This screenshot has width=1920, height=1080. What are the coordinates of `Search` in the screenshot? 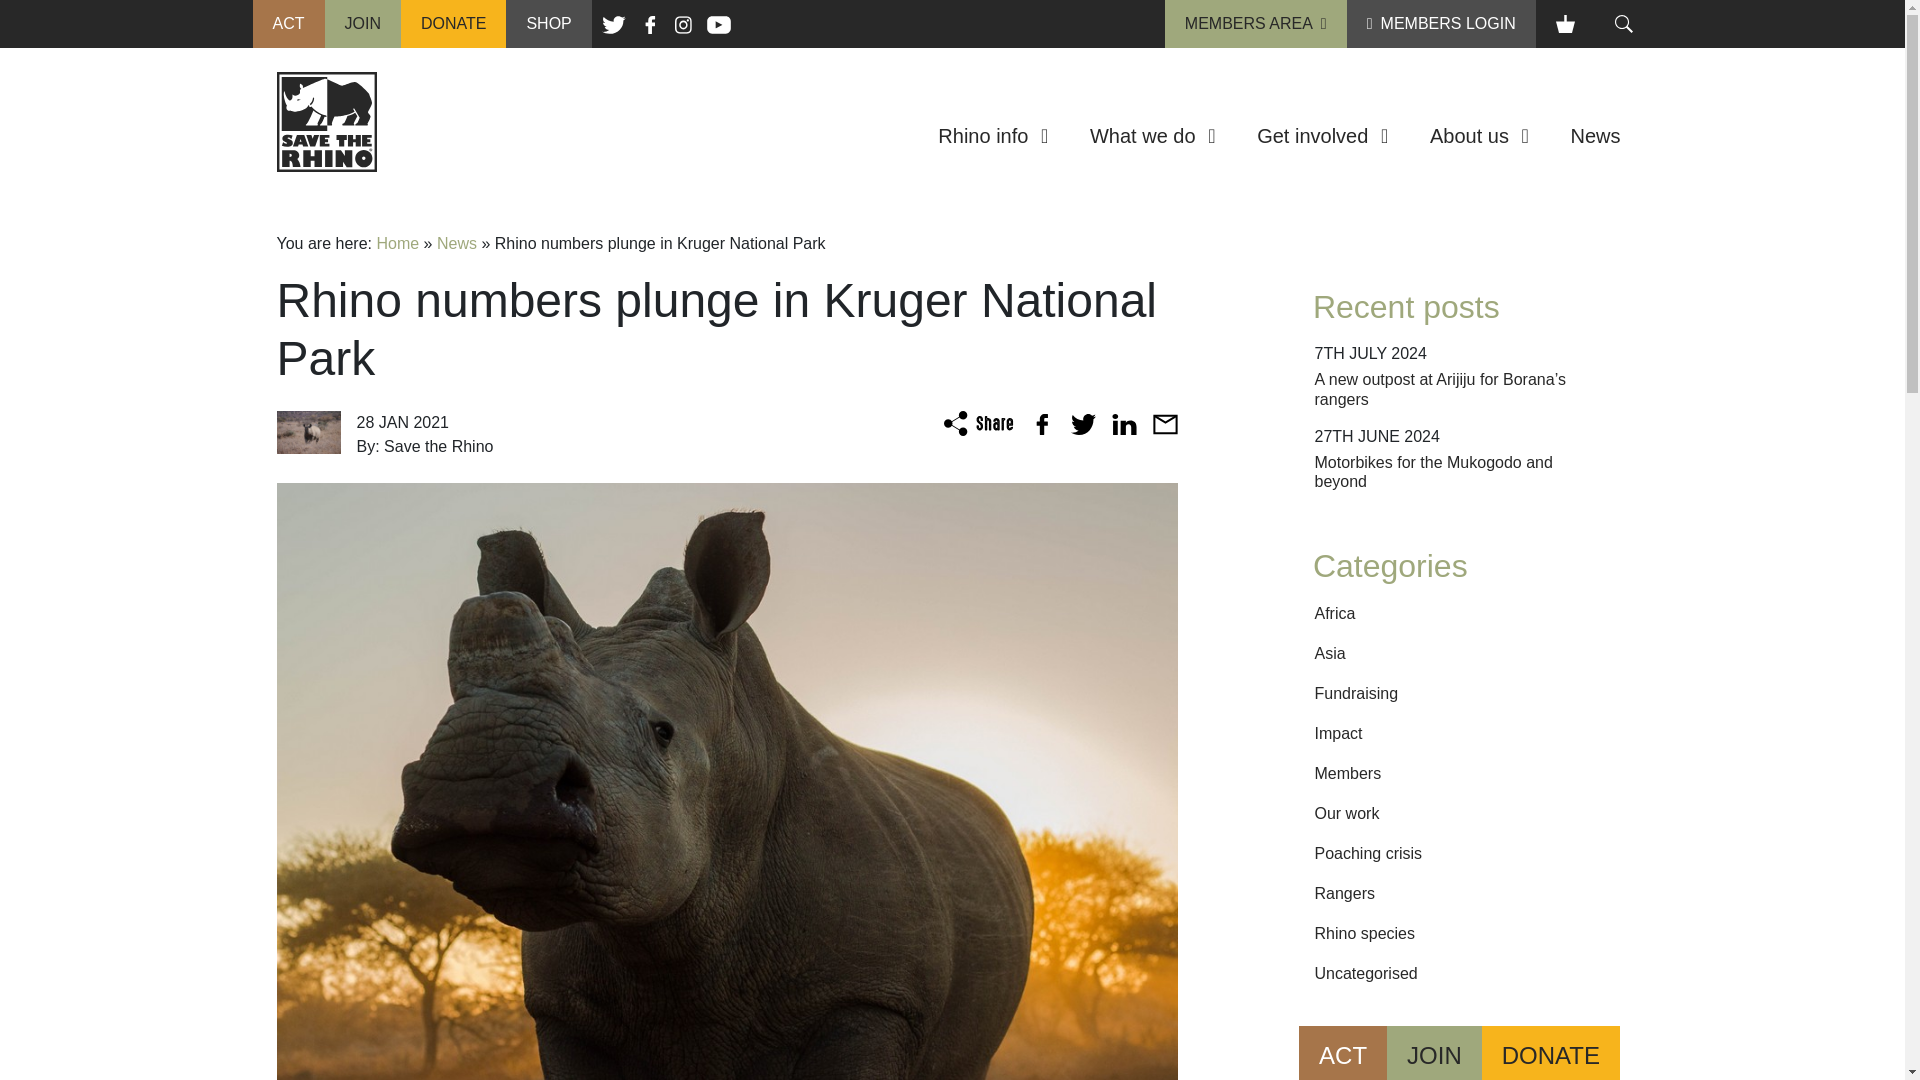 It's located at (1623, 24).